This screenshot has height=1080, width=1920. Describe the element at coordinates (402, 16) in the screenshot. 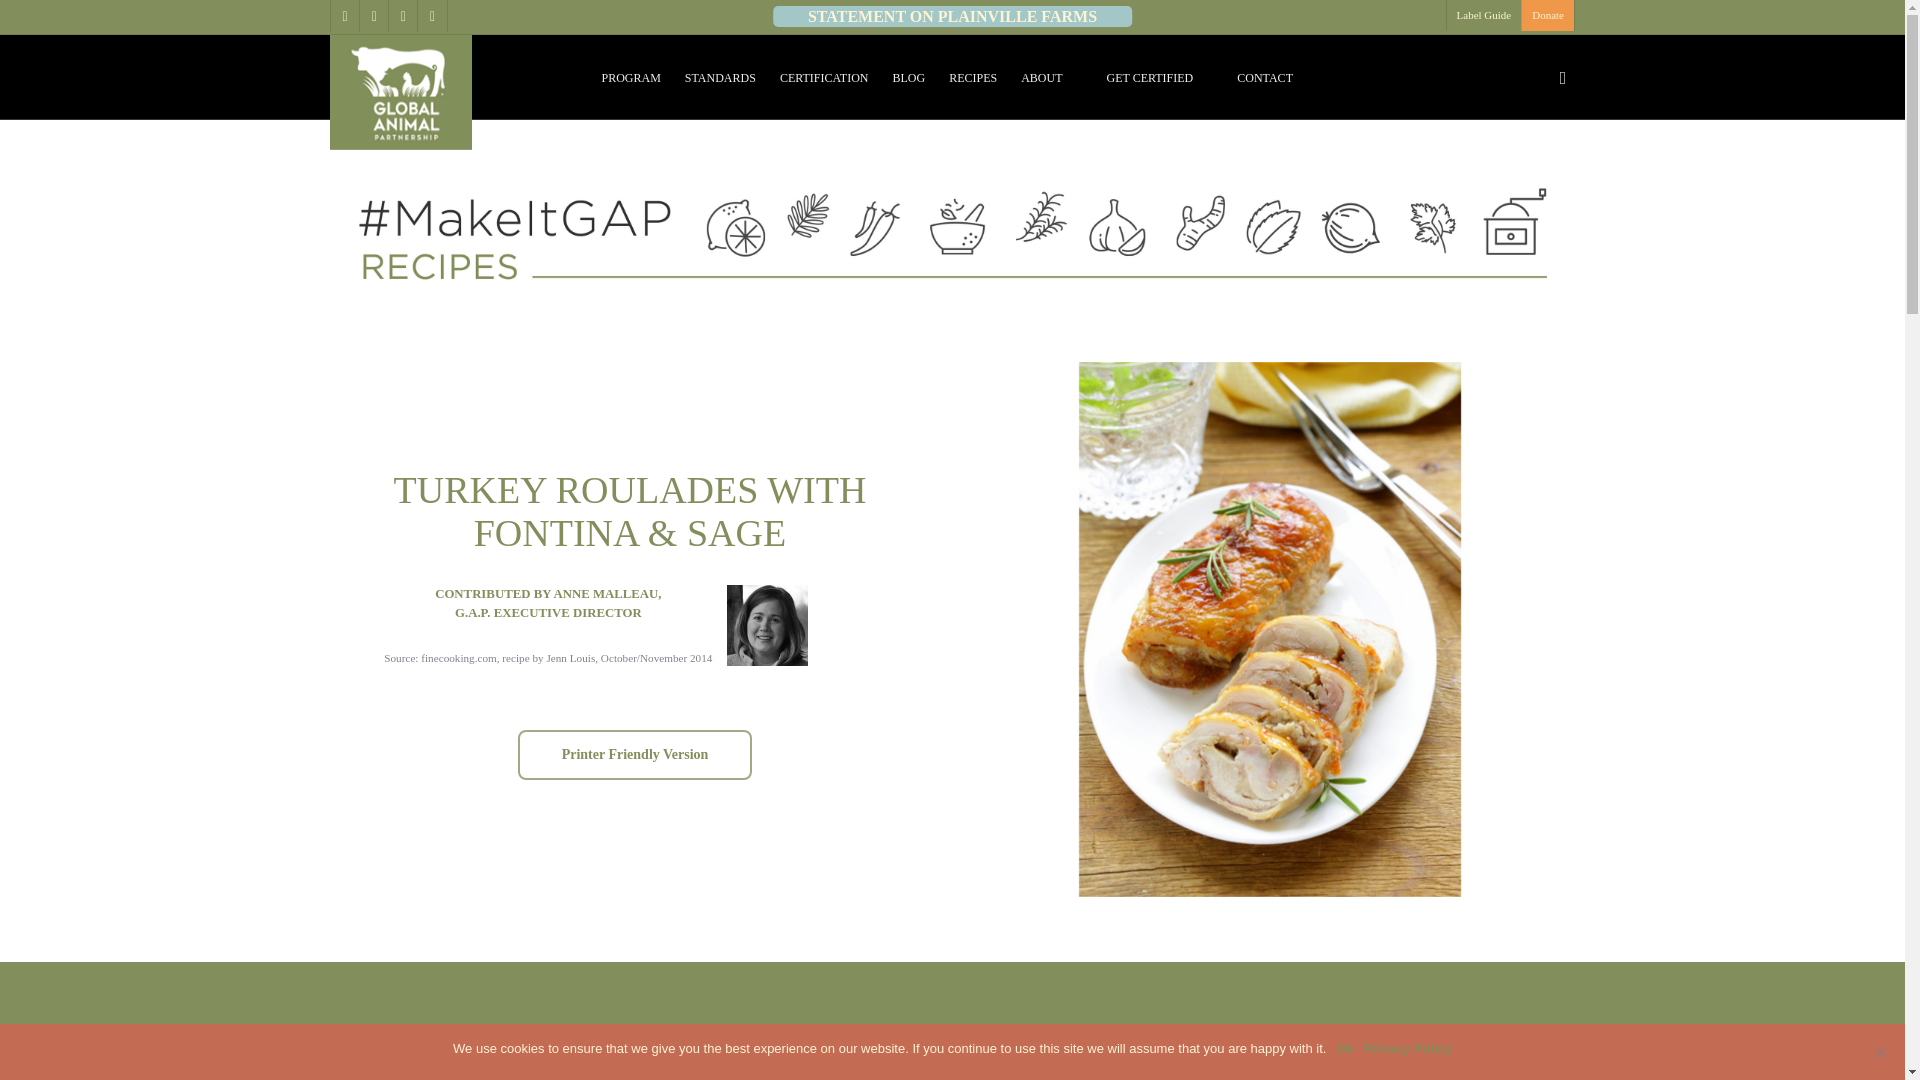

I see `linkedin` at that location.